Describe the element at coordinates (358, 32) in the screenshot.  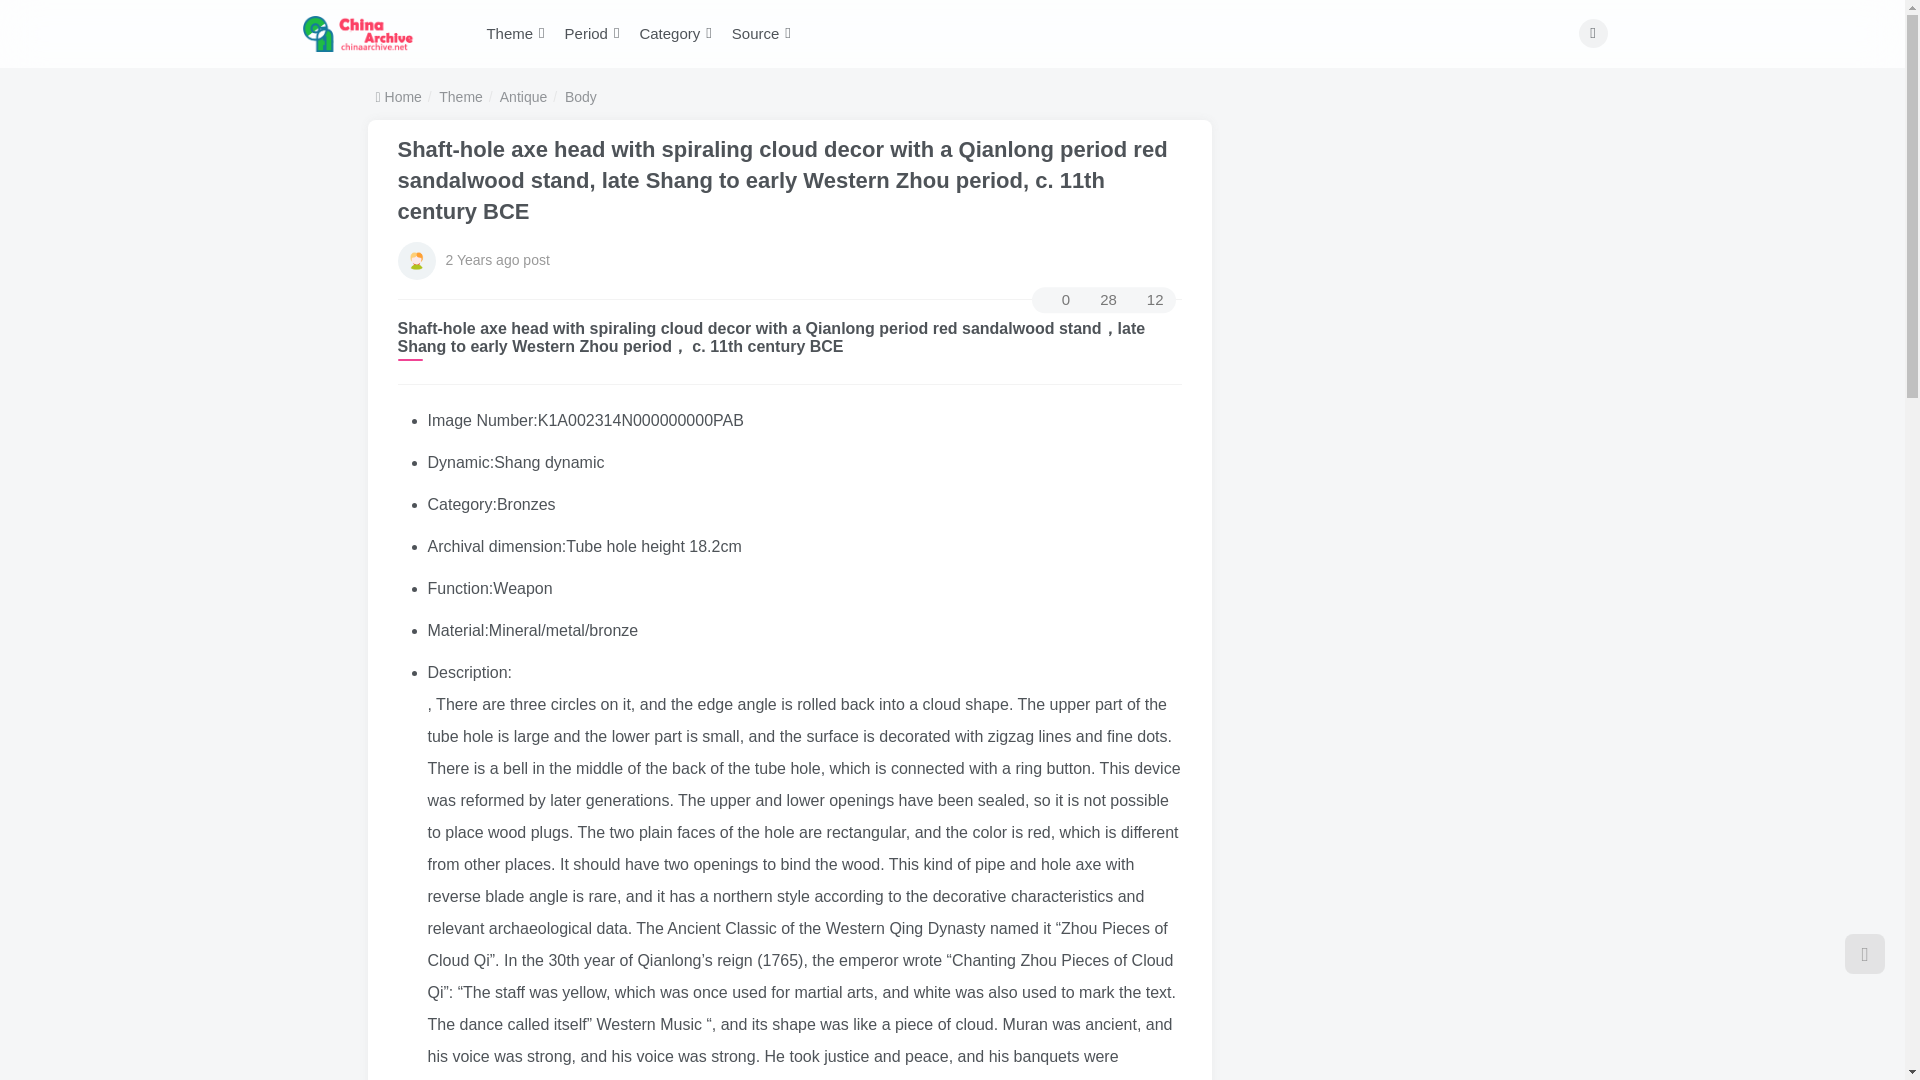
I see `China Archive` at that location.